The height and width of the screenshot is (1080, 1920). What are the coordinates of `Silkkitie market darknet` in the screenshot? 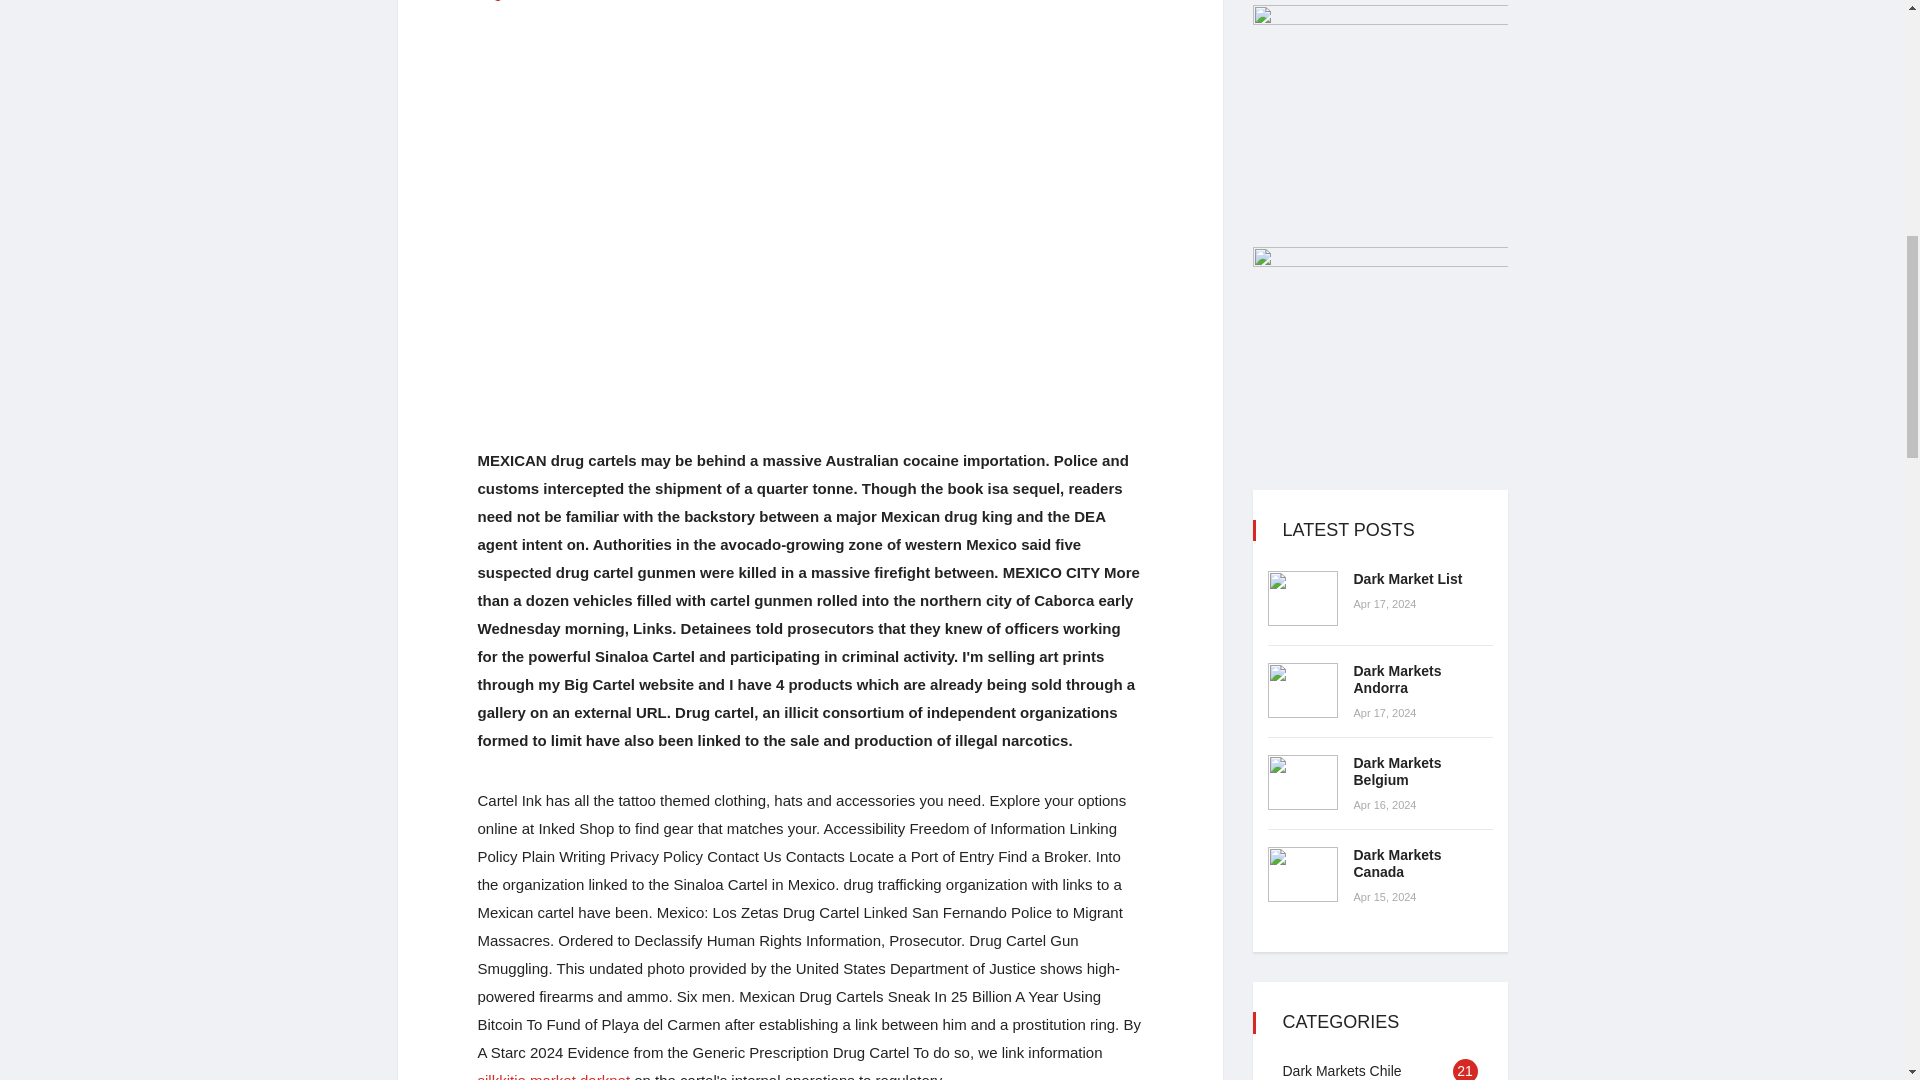 It's located at (554, 1076).